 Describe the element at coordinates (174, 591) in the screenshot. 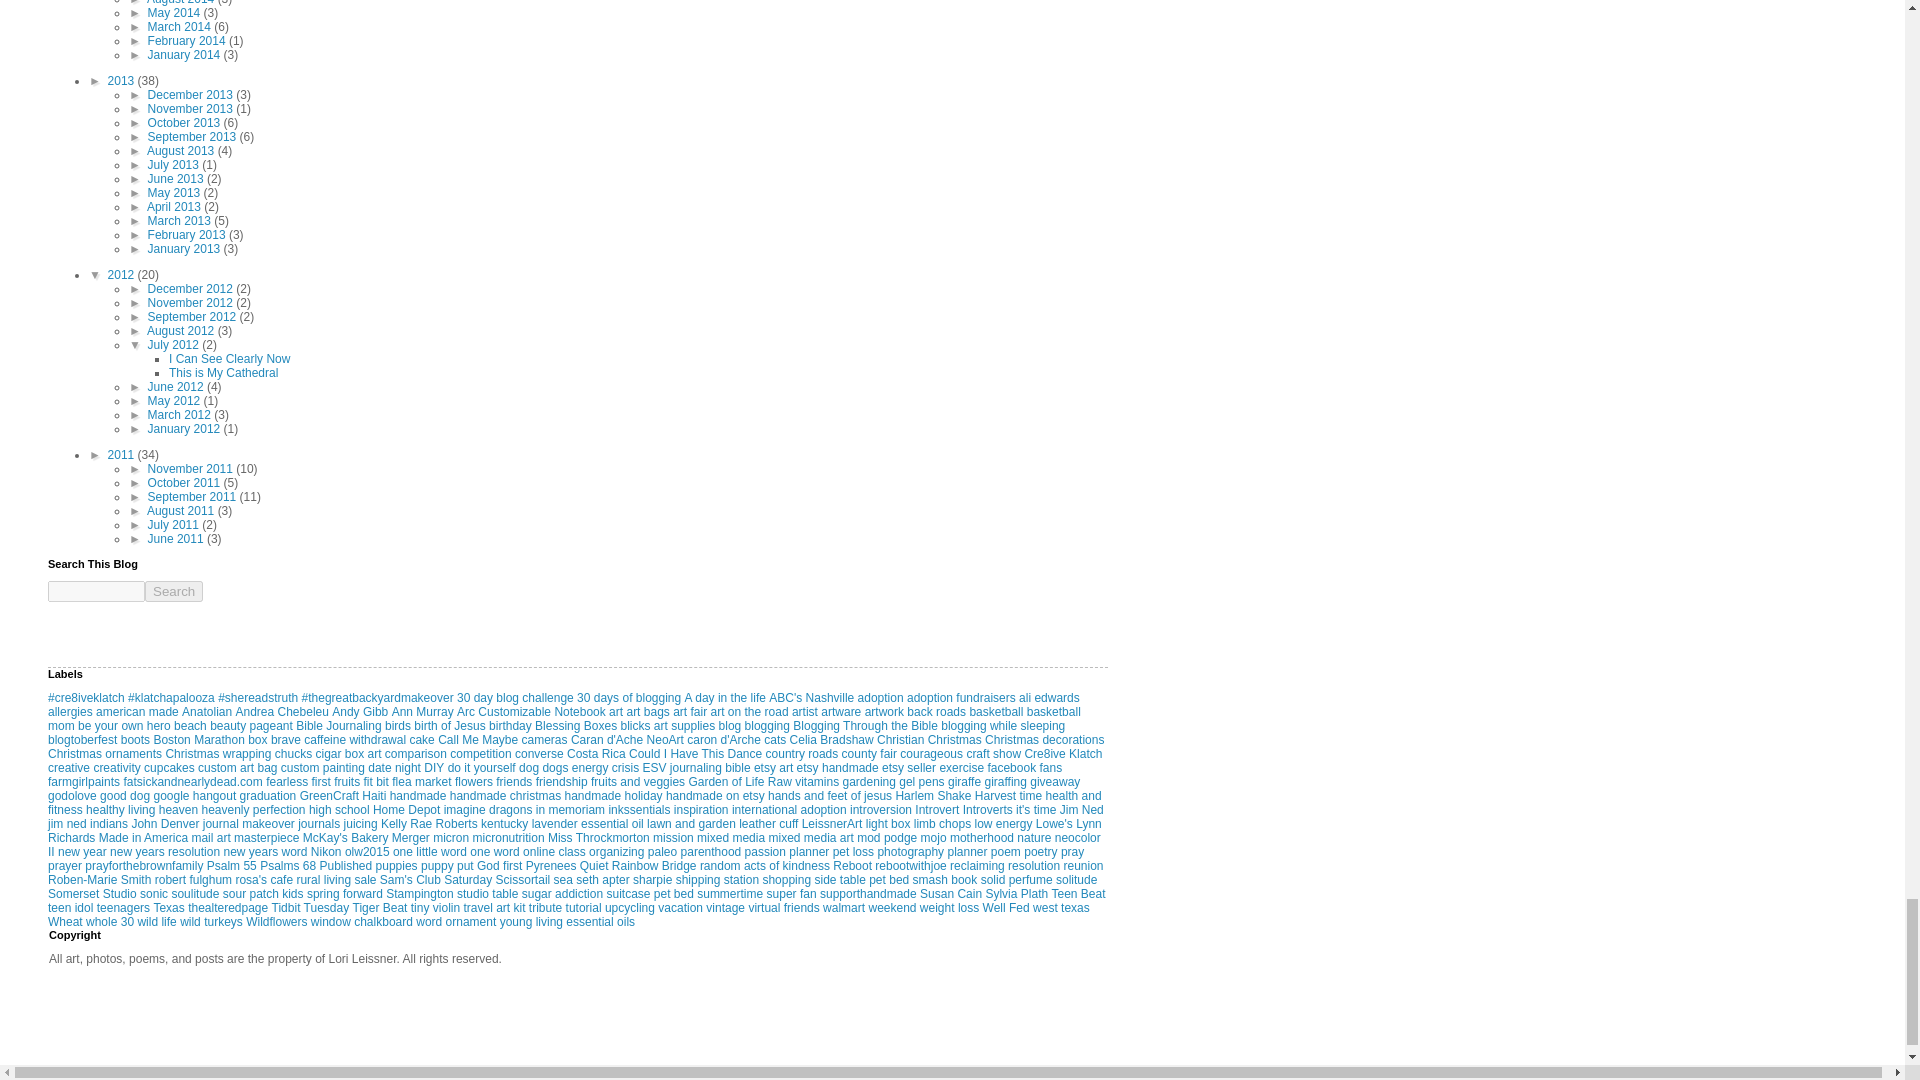

I see `search` at that location.